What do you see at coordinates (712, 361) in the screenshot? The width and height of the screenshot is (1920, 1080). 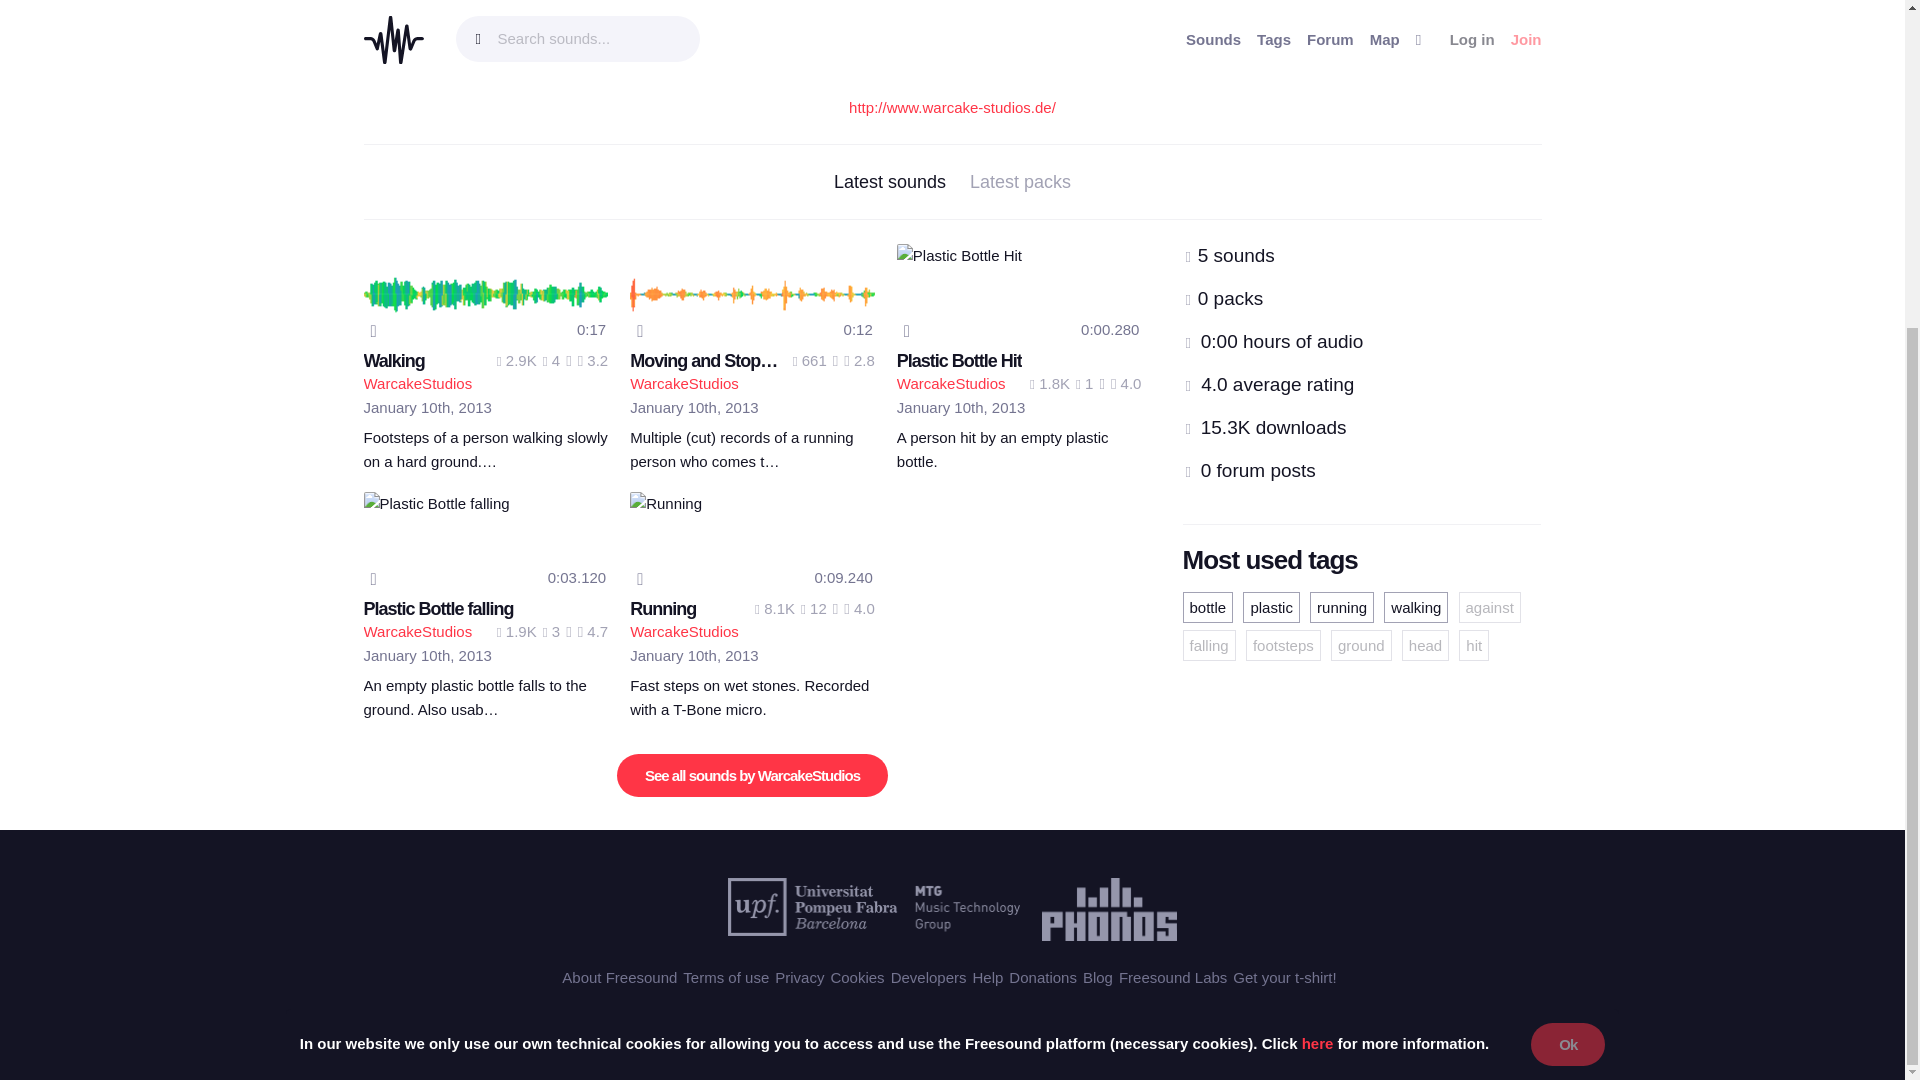 I see `Moving and Stopping` at bounding box center [712, 361].